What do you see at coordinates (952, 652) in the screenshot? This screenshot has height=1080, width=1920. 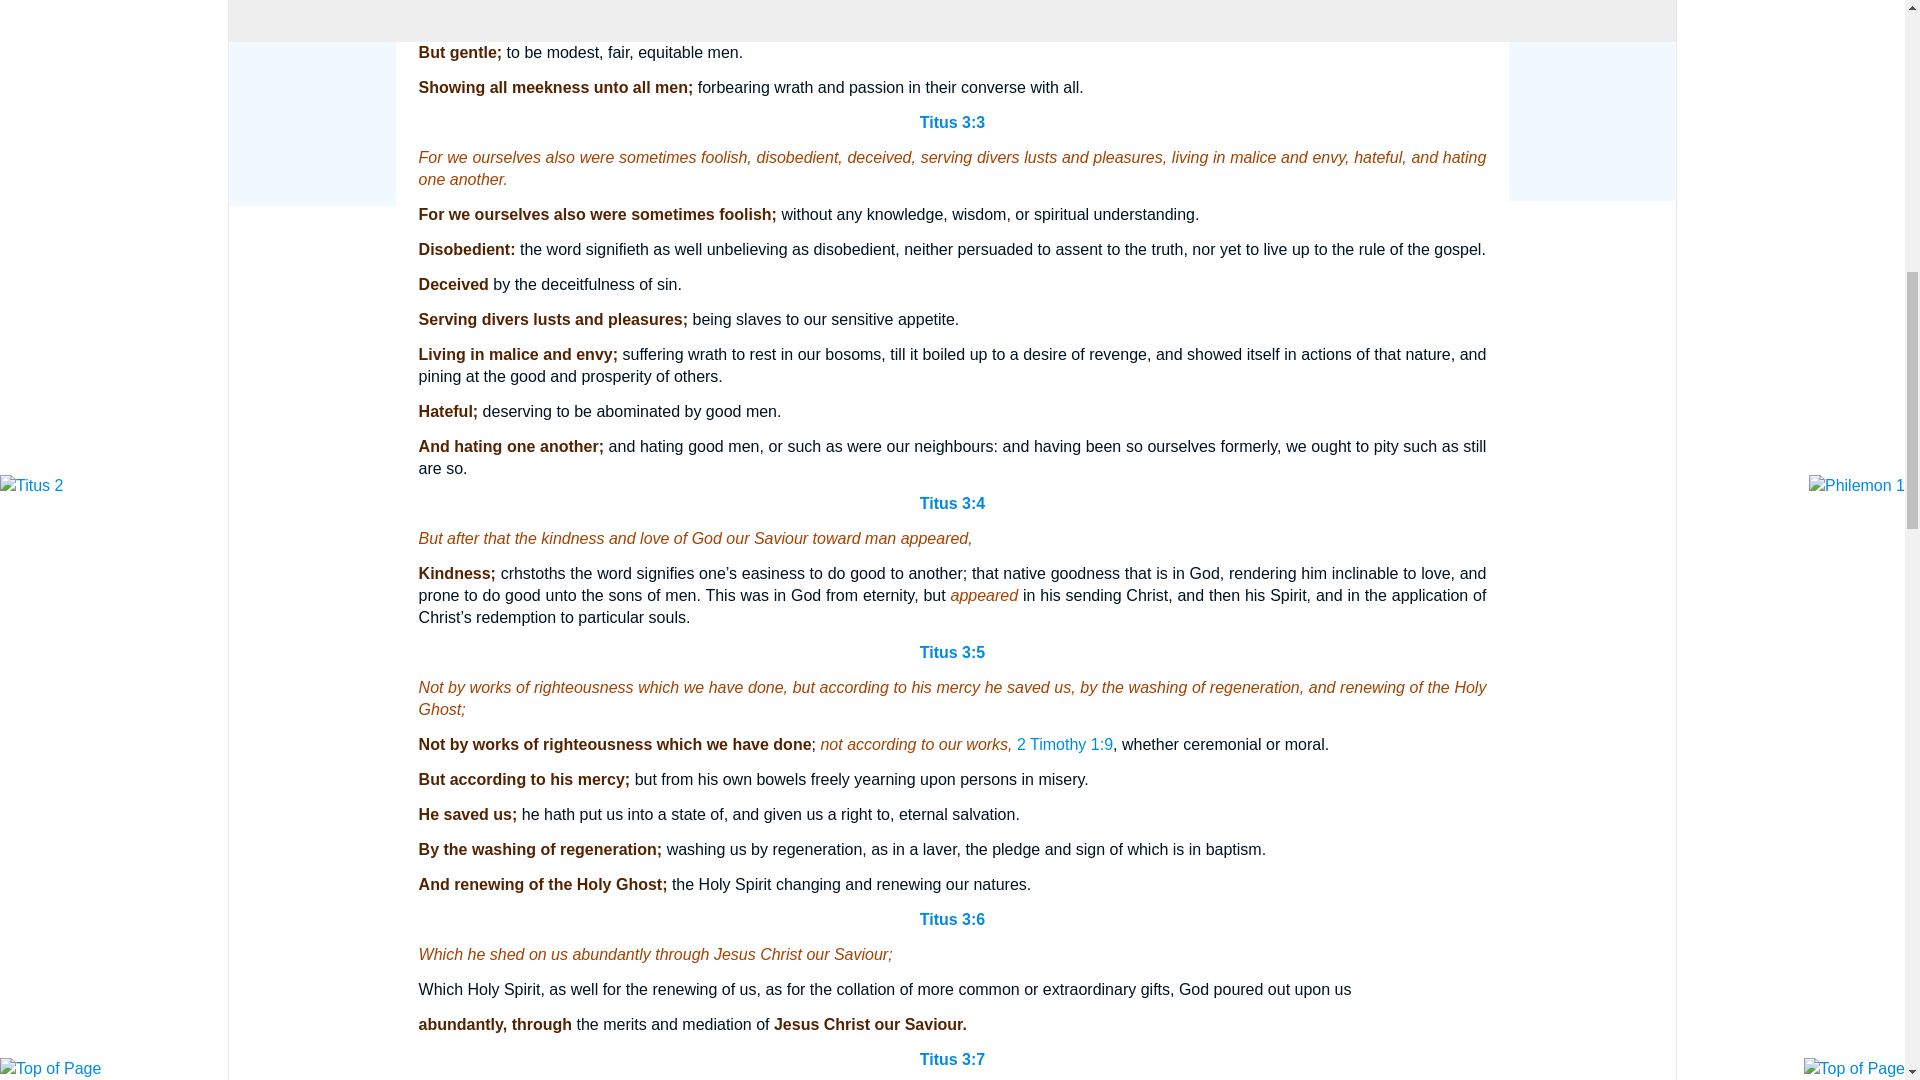 I see `Titus 3:5` at bounding box center [952, 652].